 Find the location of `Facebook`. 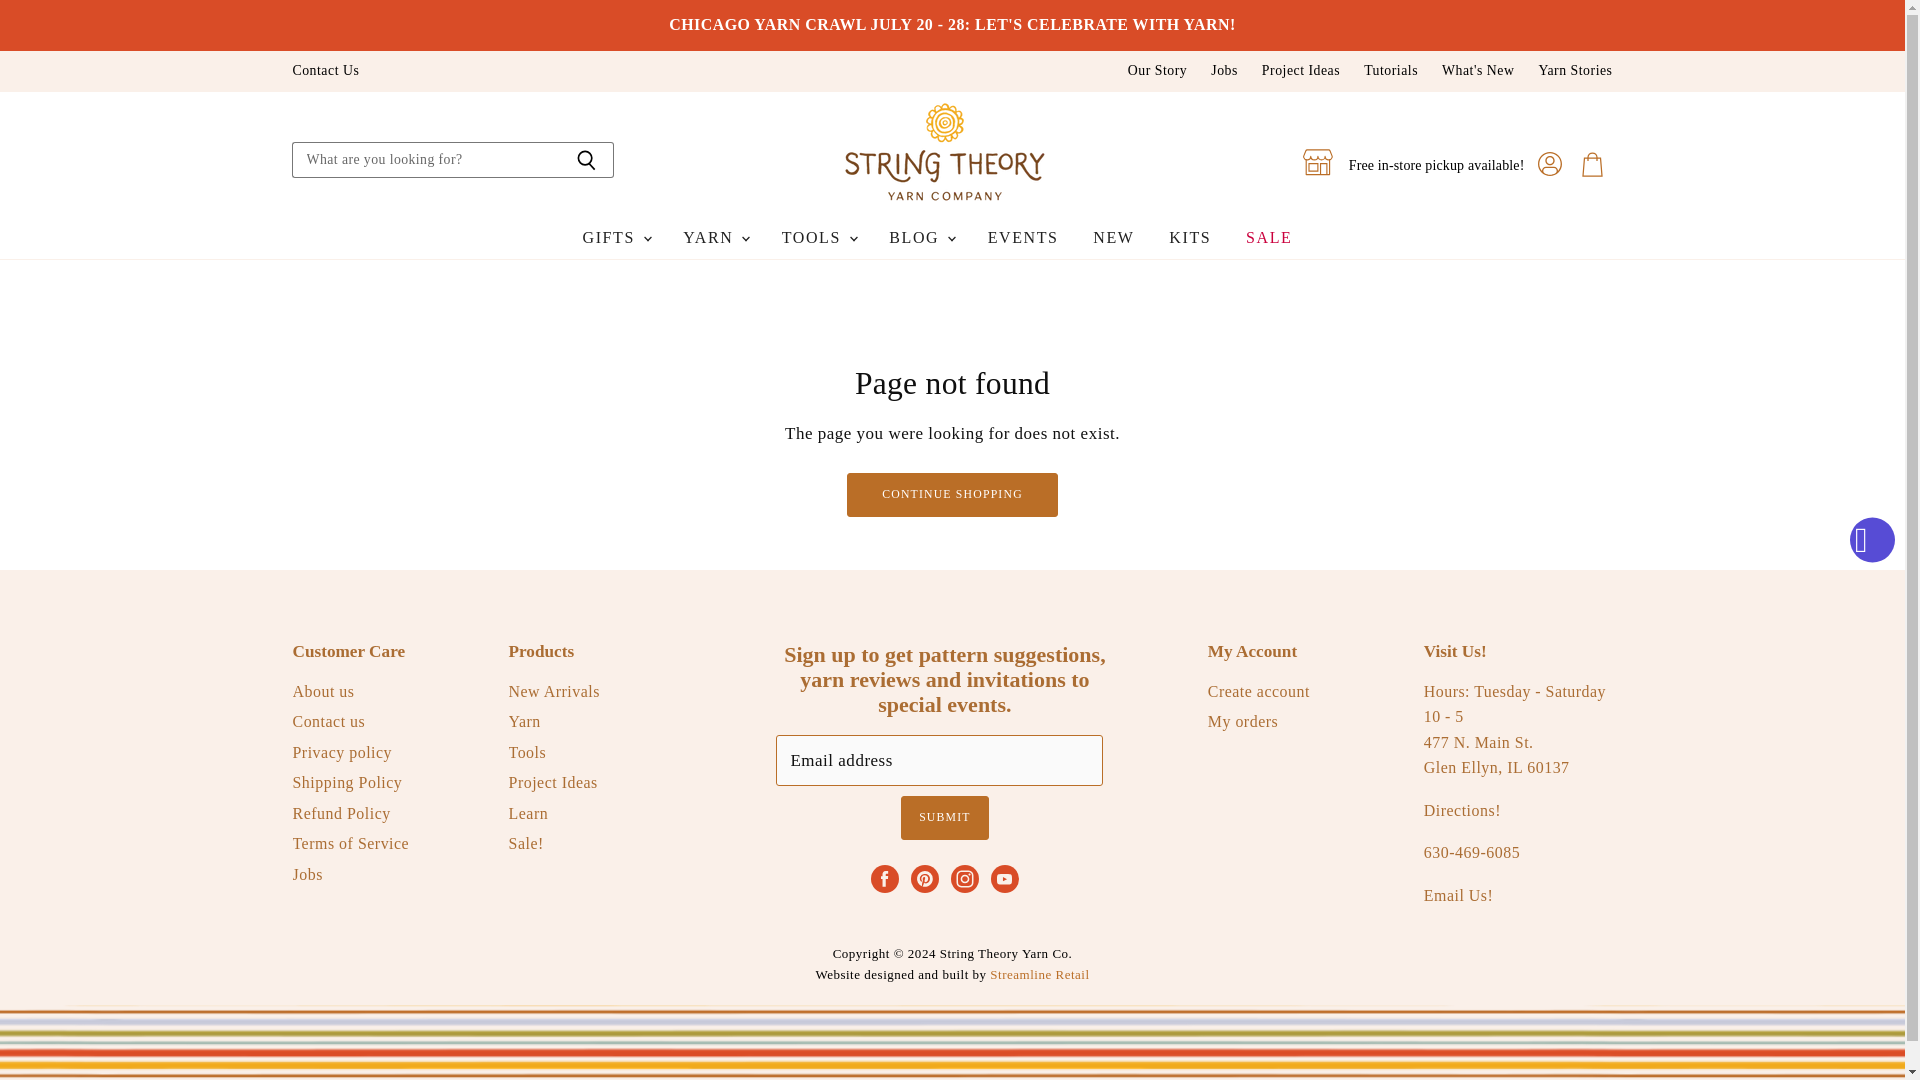

Facebook is located at coordinates (884, 878).